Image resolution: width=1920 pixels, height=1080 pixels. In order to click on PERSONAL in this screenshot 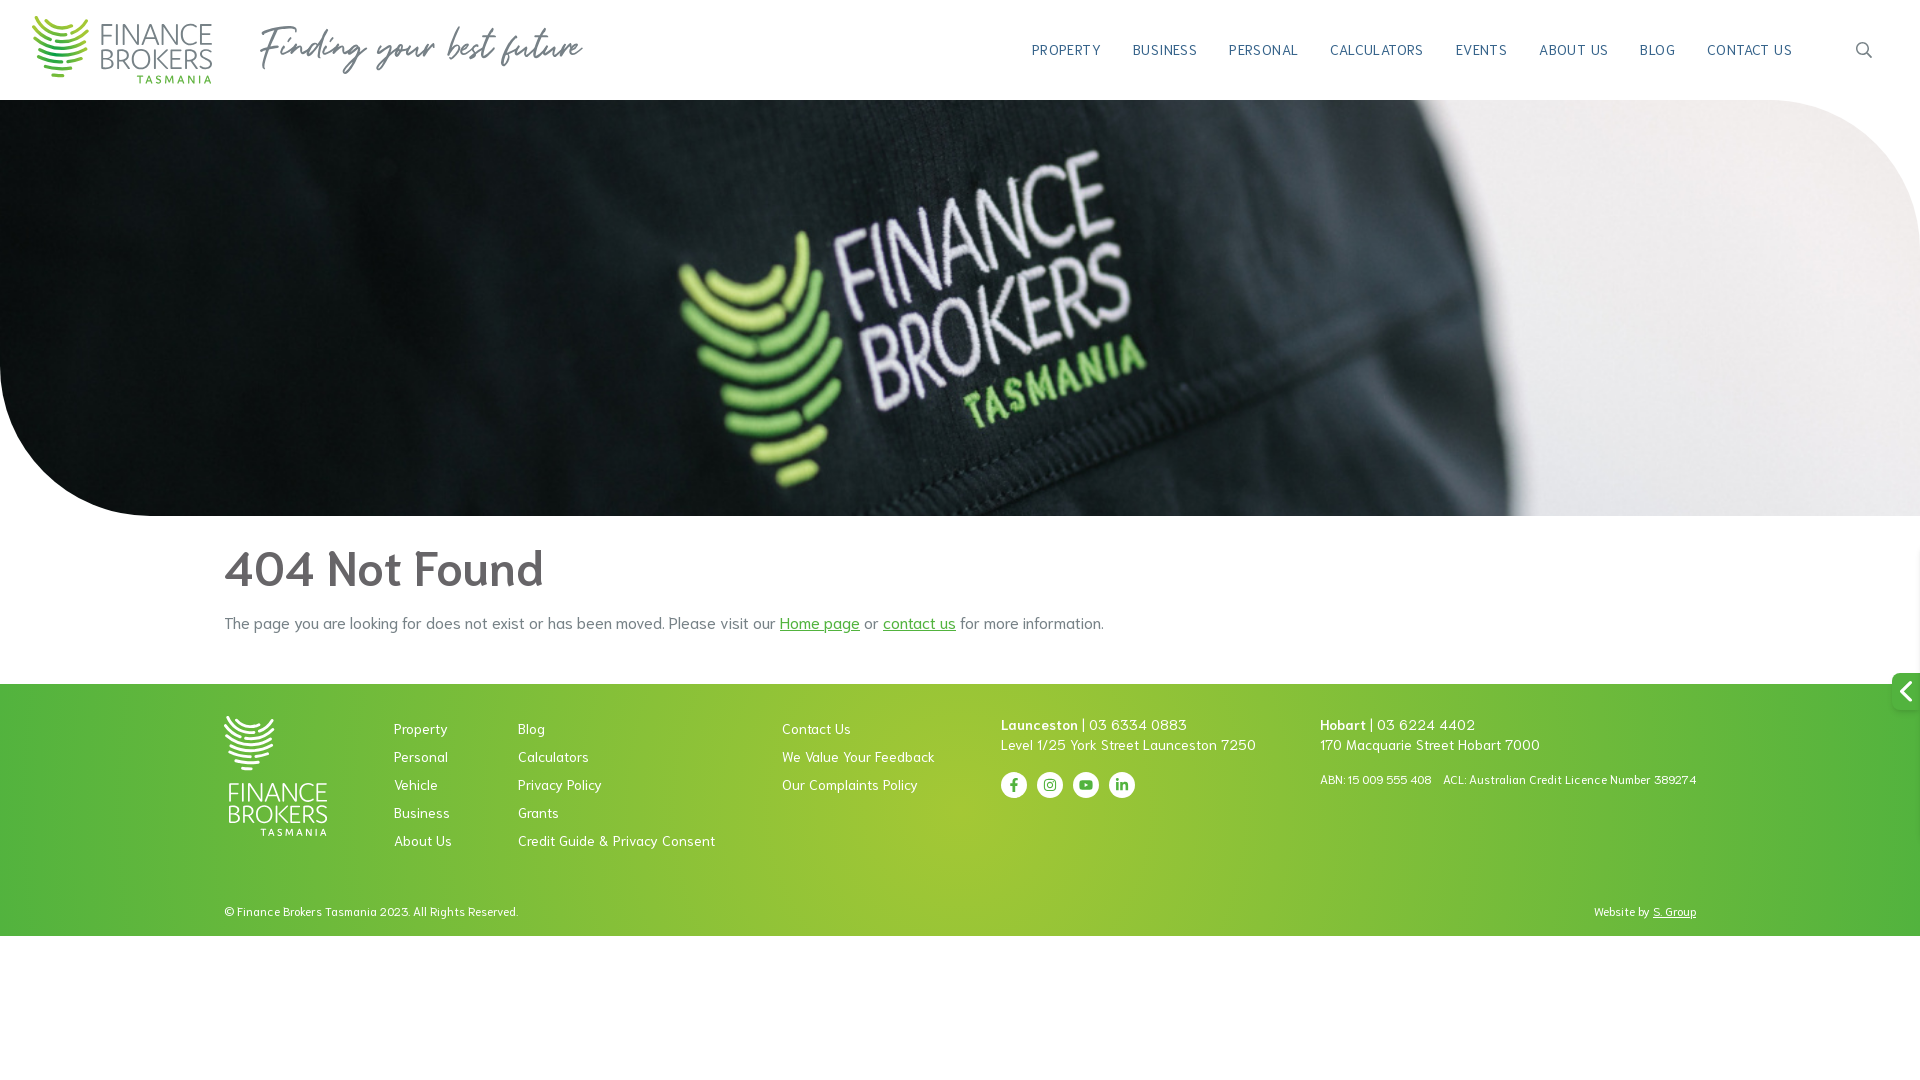, I will do `click(1264, 51)`.